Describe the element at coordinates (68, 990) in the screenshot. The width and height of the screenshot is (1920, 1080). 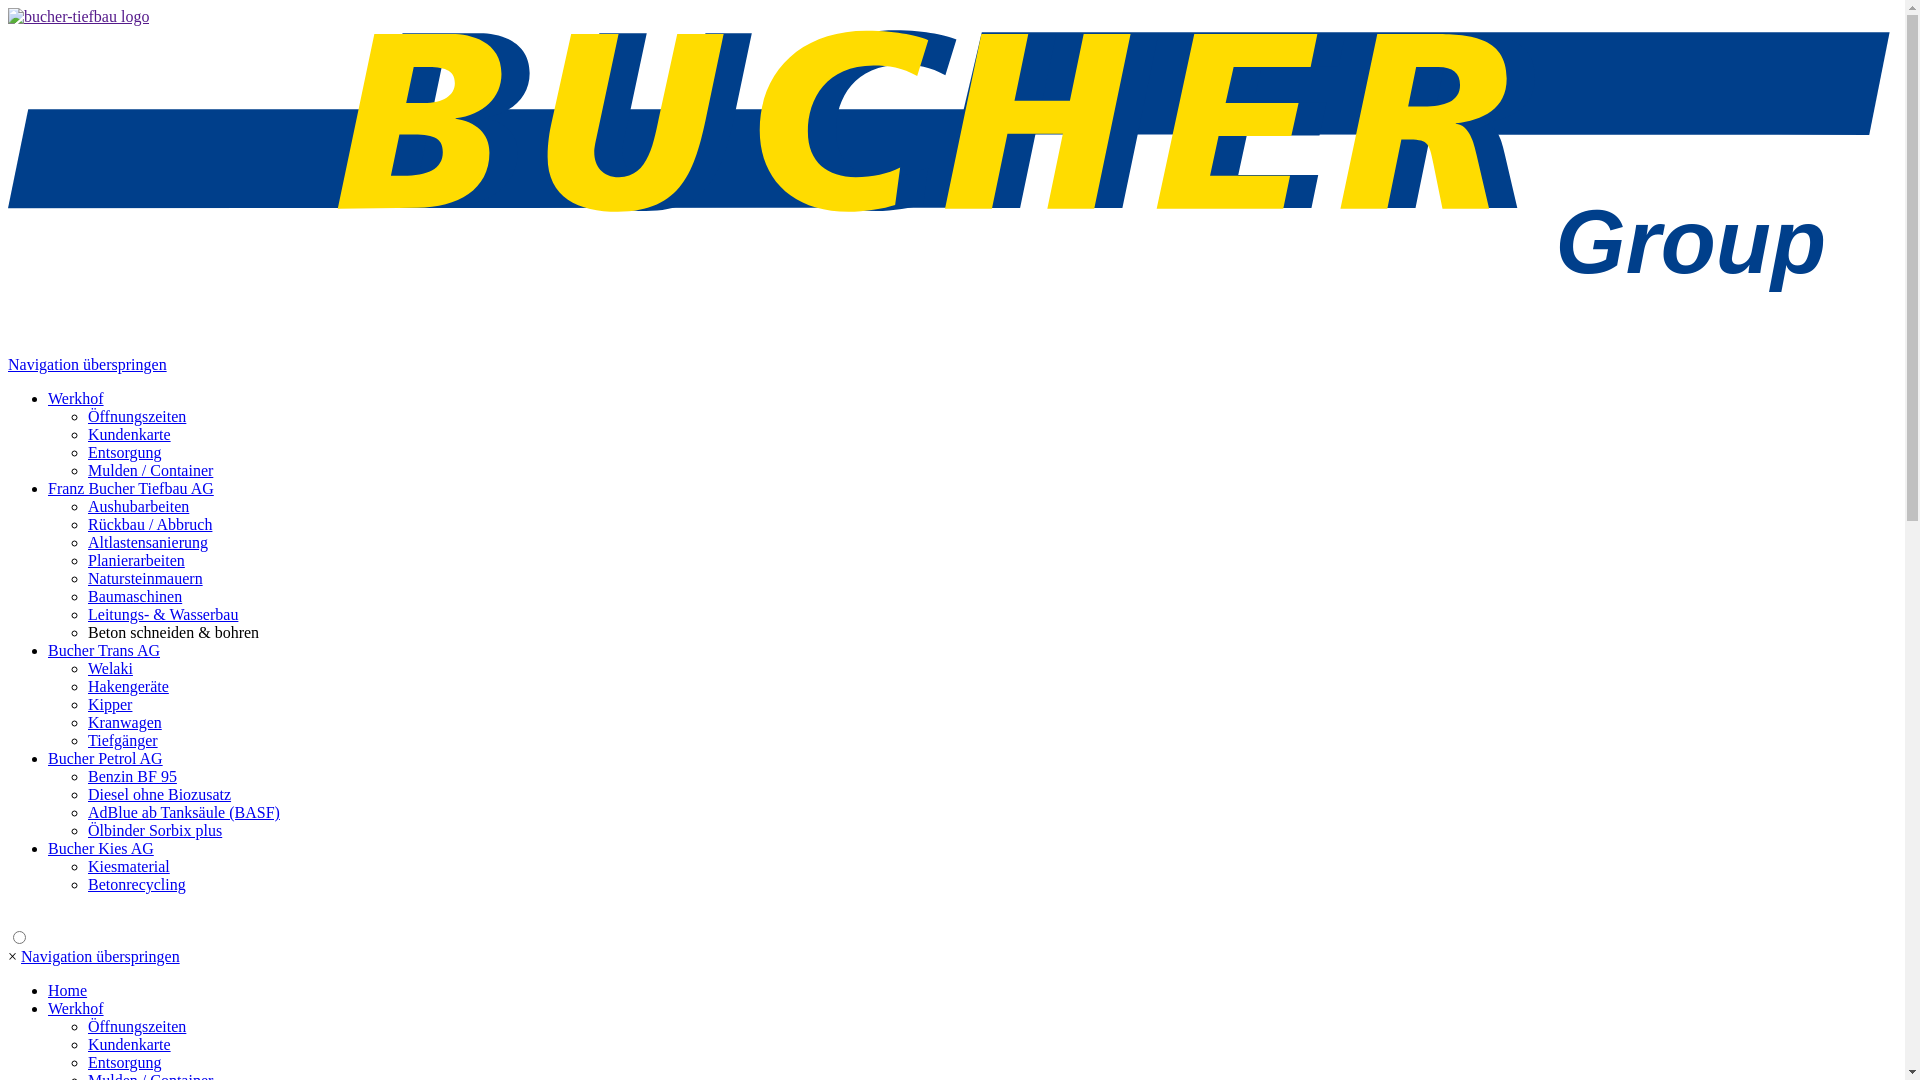
I see `Home` at that location.